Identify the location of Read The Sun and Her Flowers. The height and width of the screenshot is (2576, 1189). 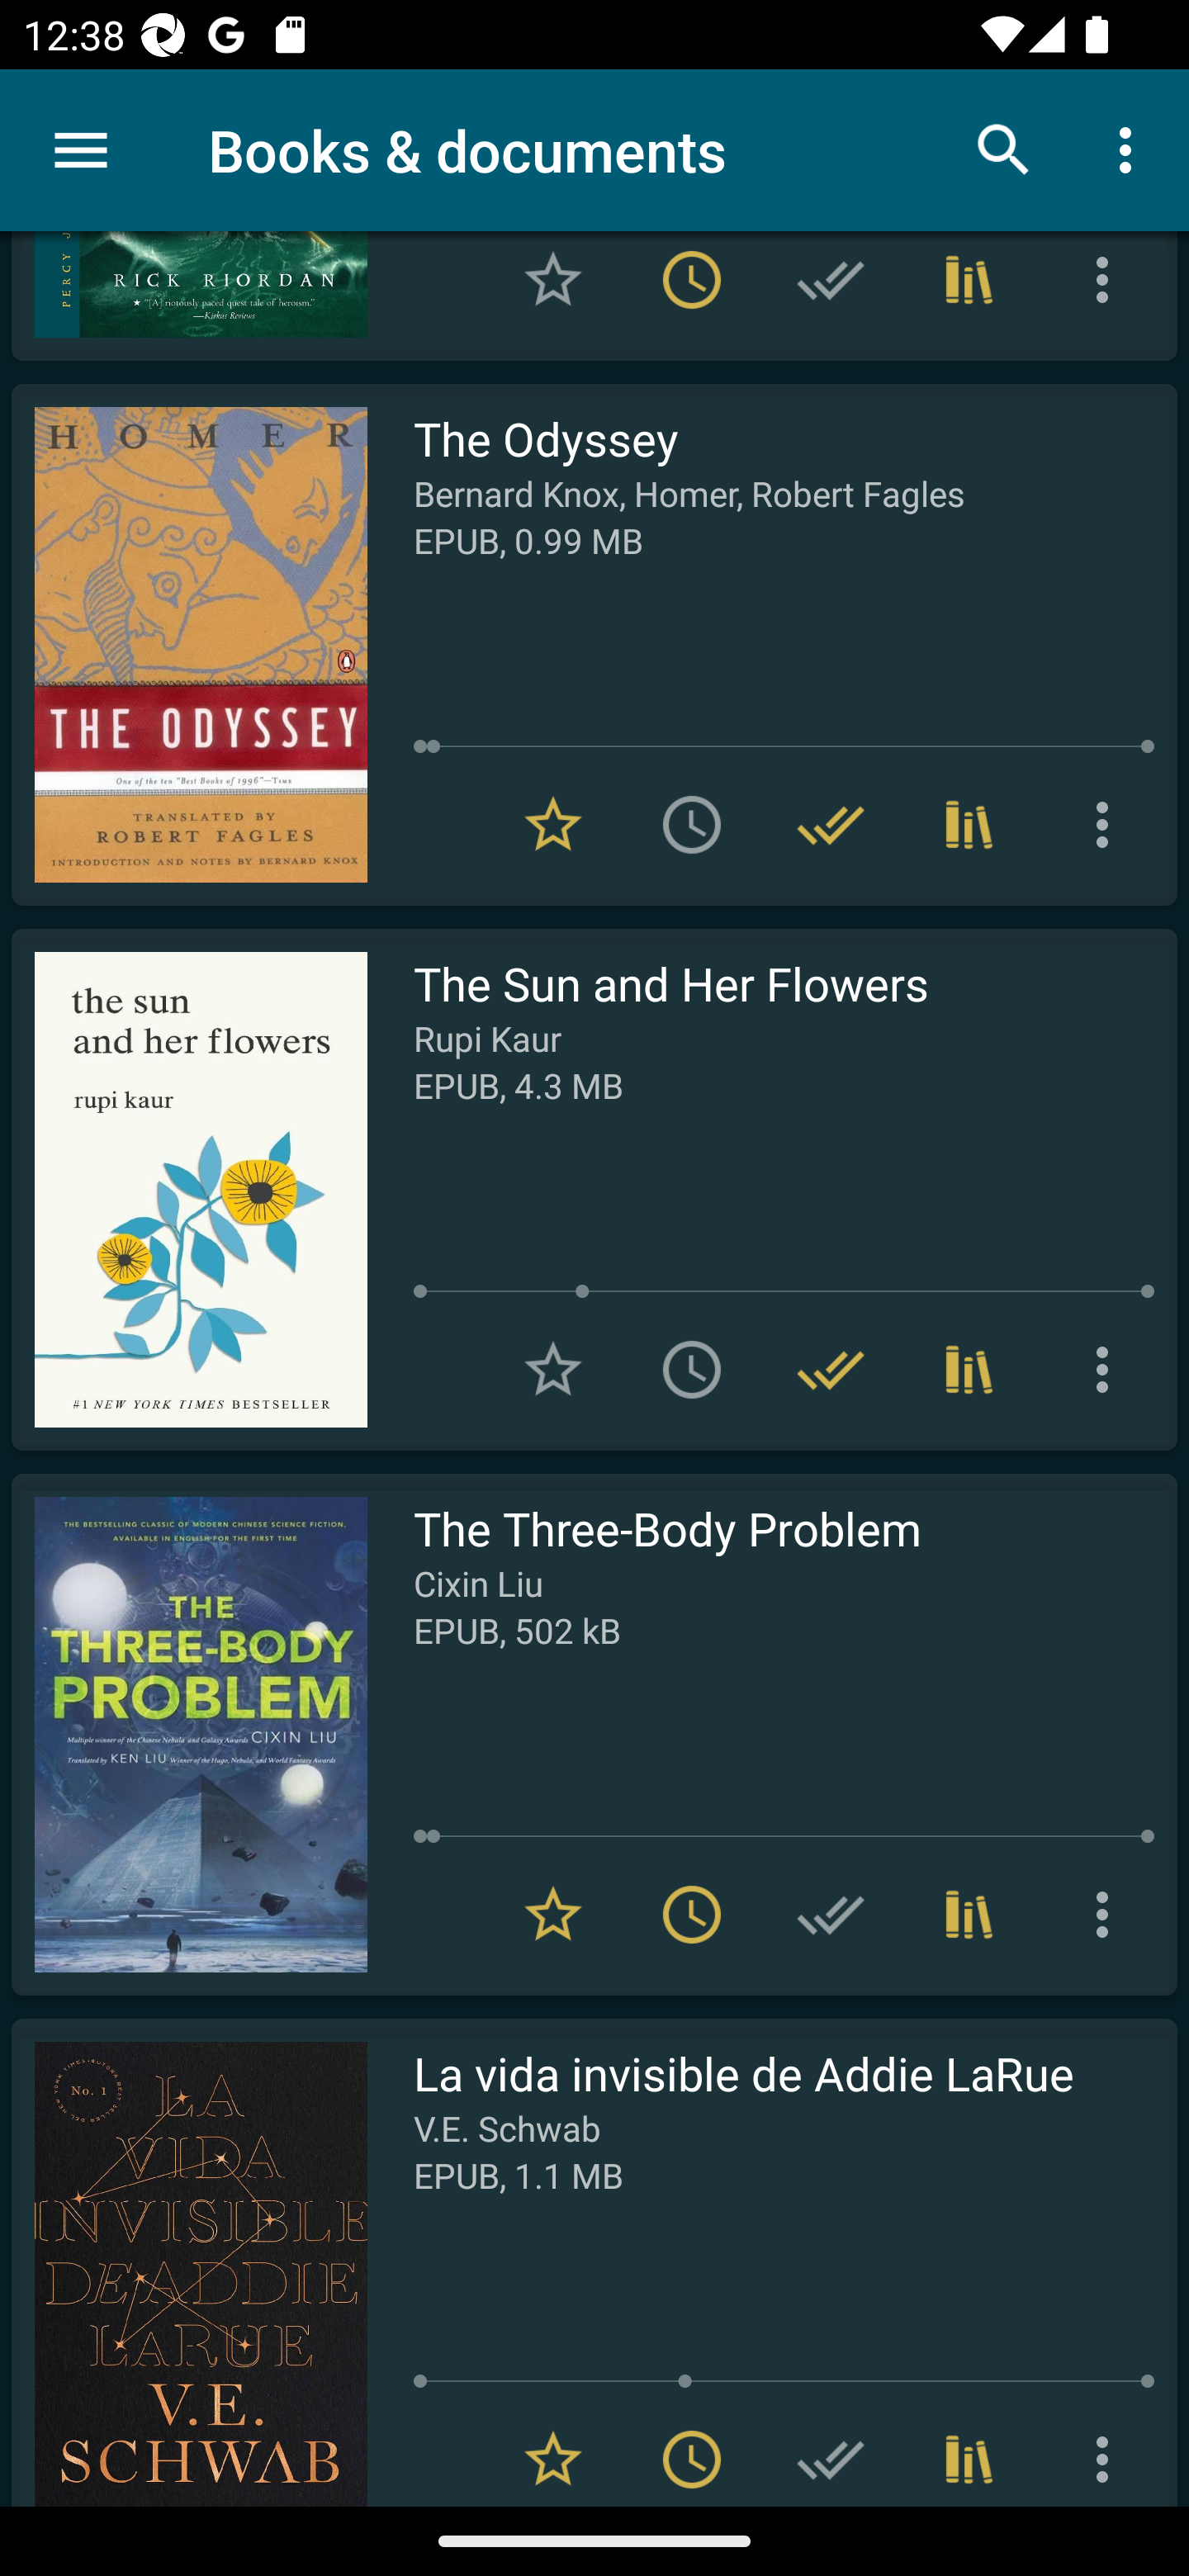
(189, 1190).